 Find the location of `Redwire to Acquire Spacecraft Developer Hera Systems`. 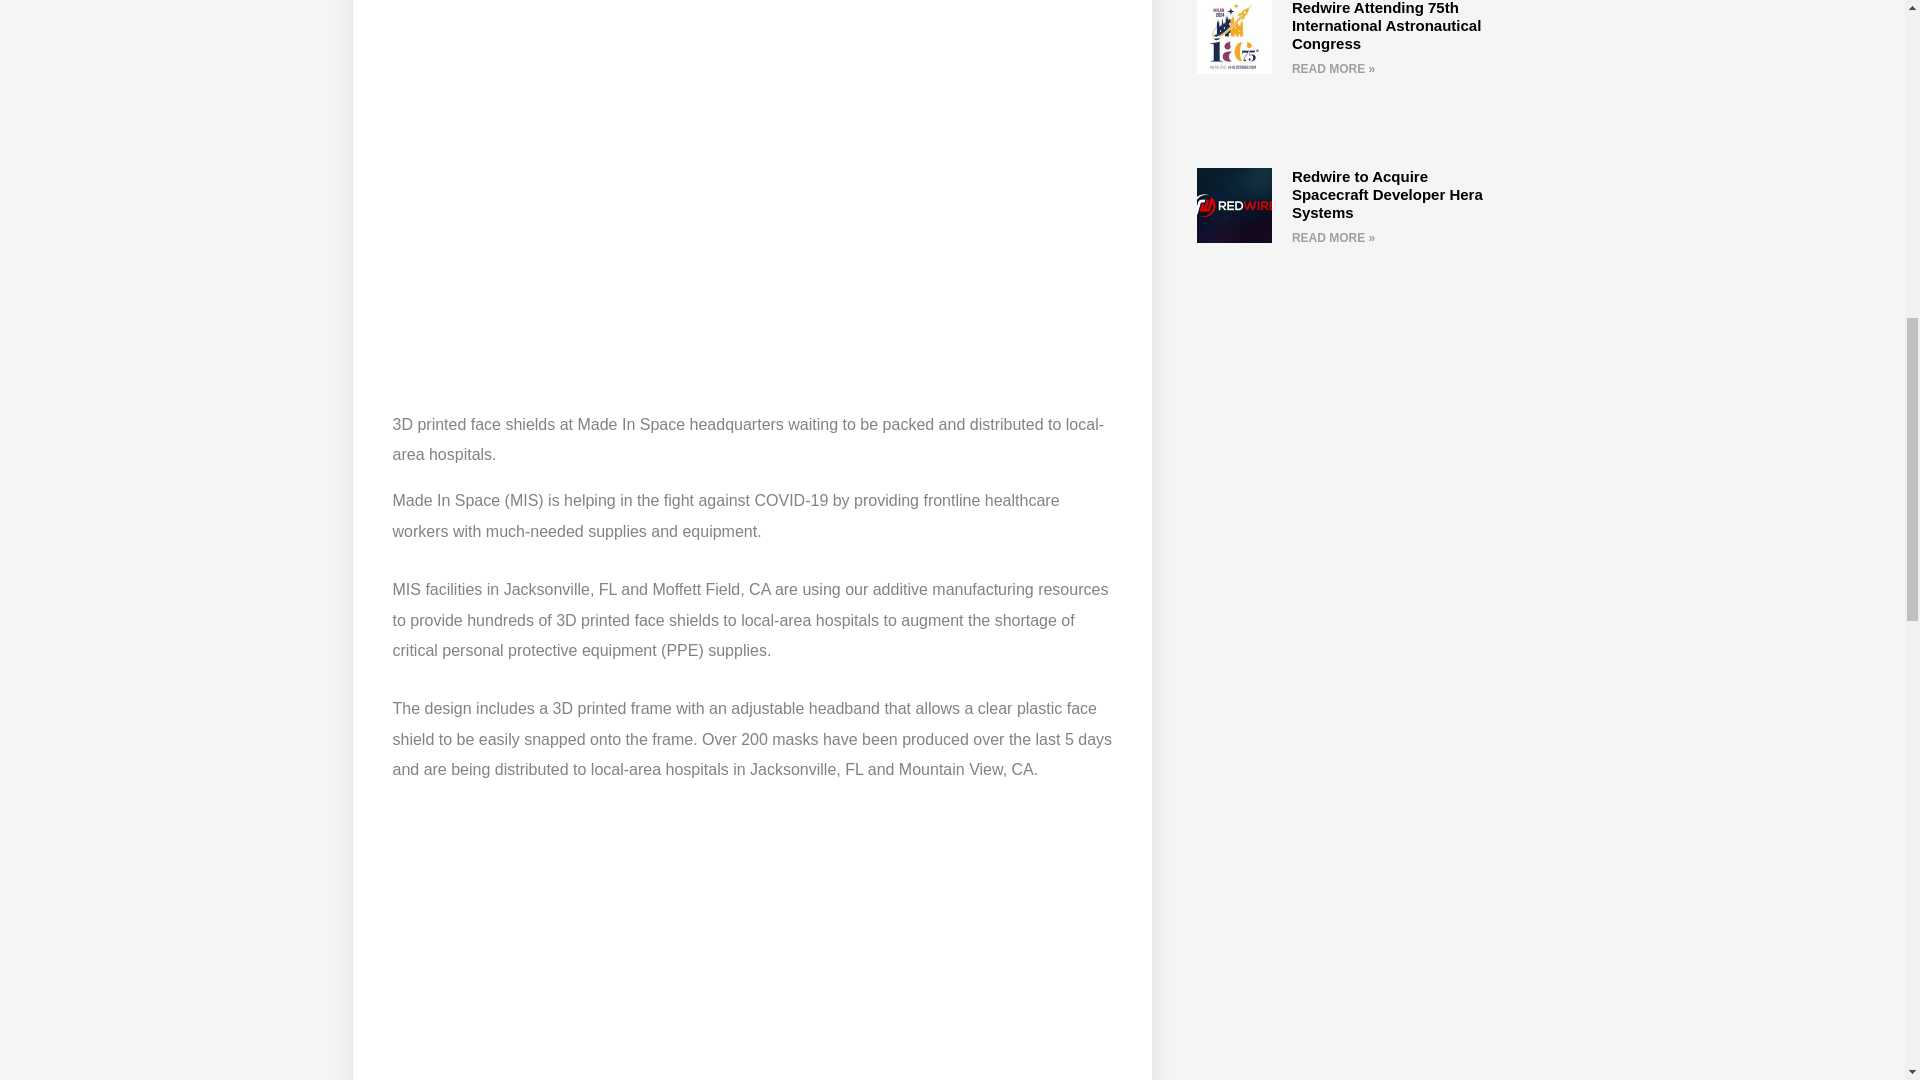

Redwire to Acquire Spacecraft Developer Hera Systems is located at coordinates (1387, 194).